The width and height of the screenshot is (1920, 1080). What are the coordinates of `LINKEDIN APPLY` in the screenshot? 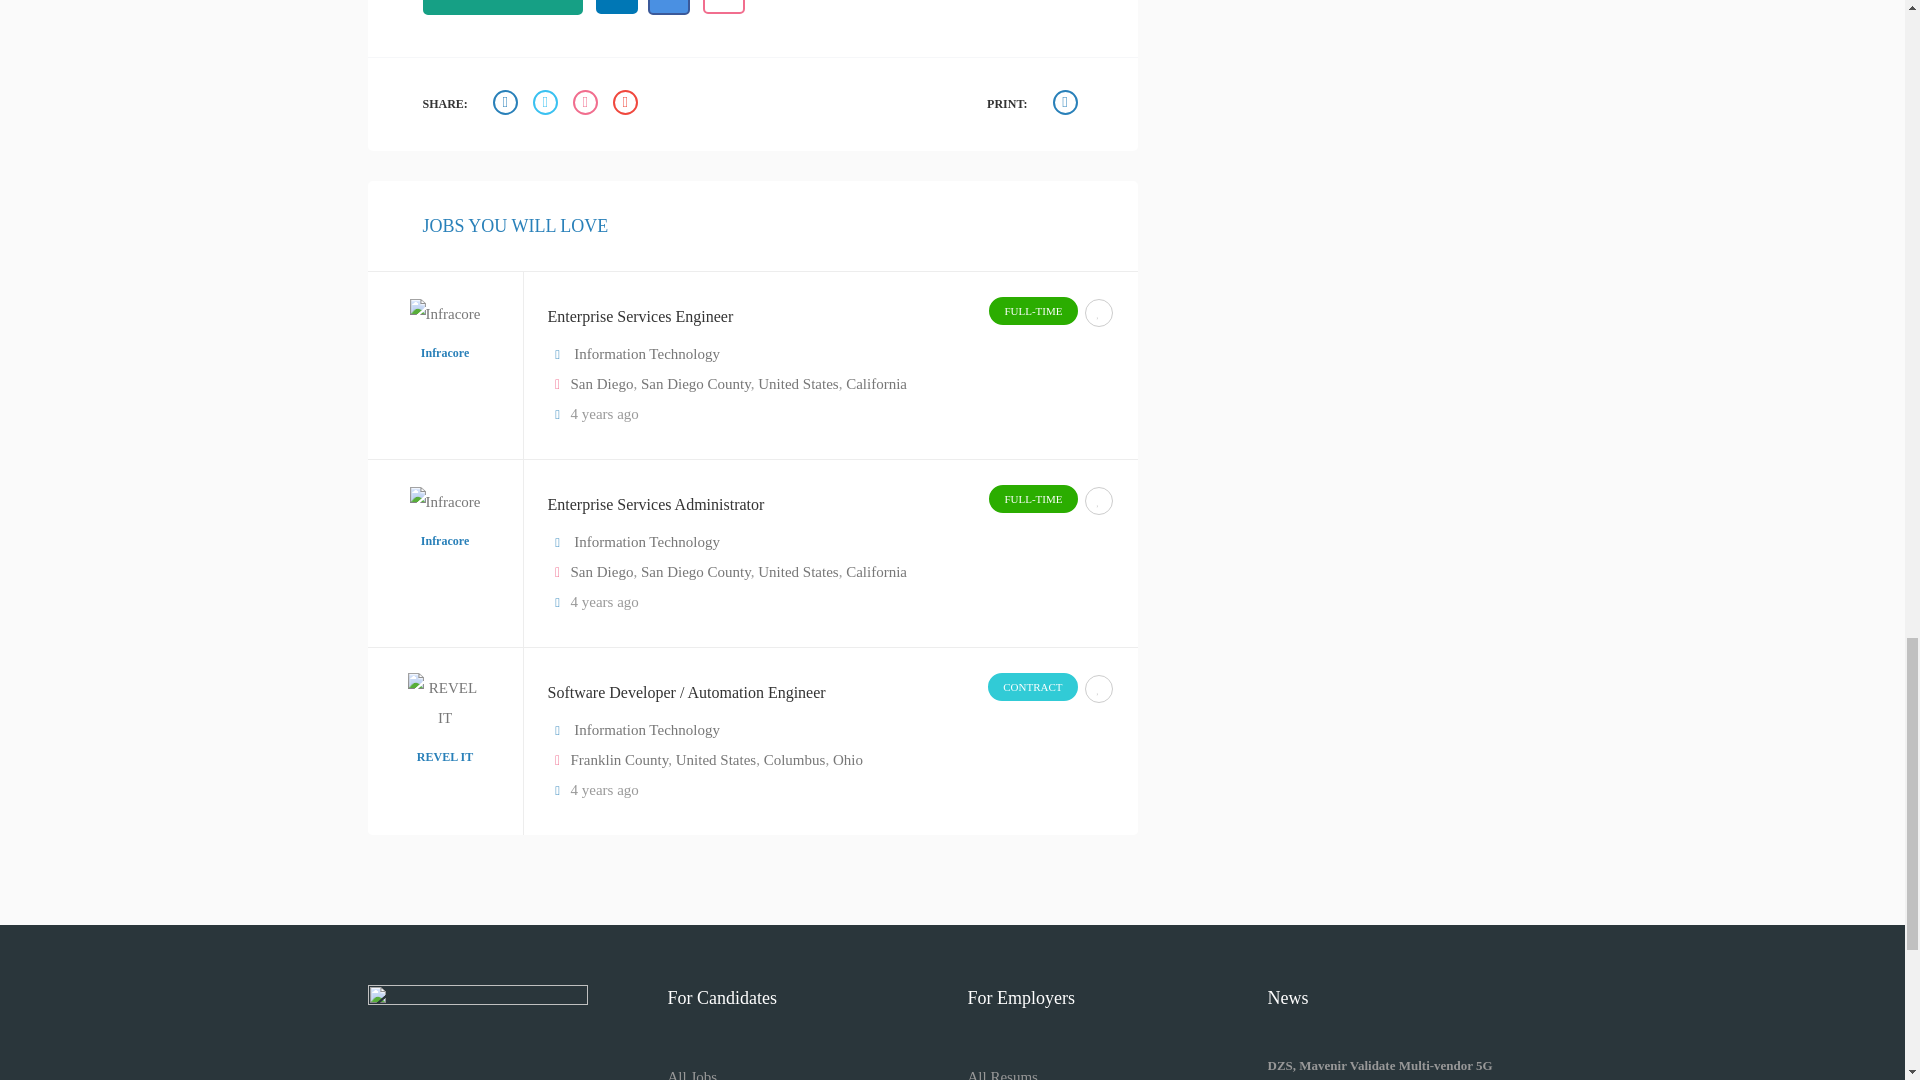 It's located at (616, 7).